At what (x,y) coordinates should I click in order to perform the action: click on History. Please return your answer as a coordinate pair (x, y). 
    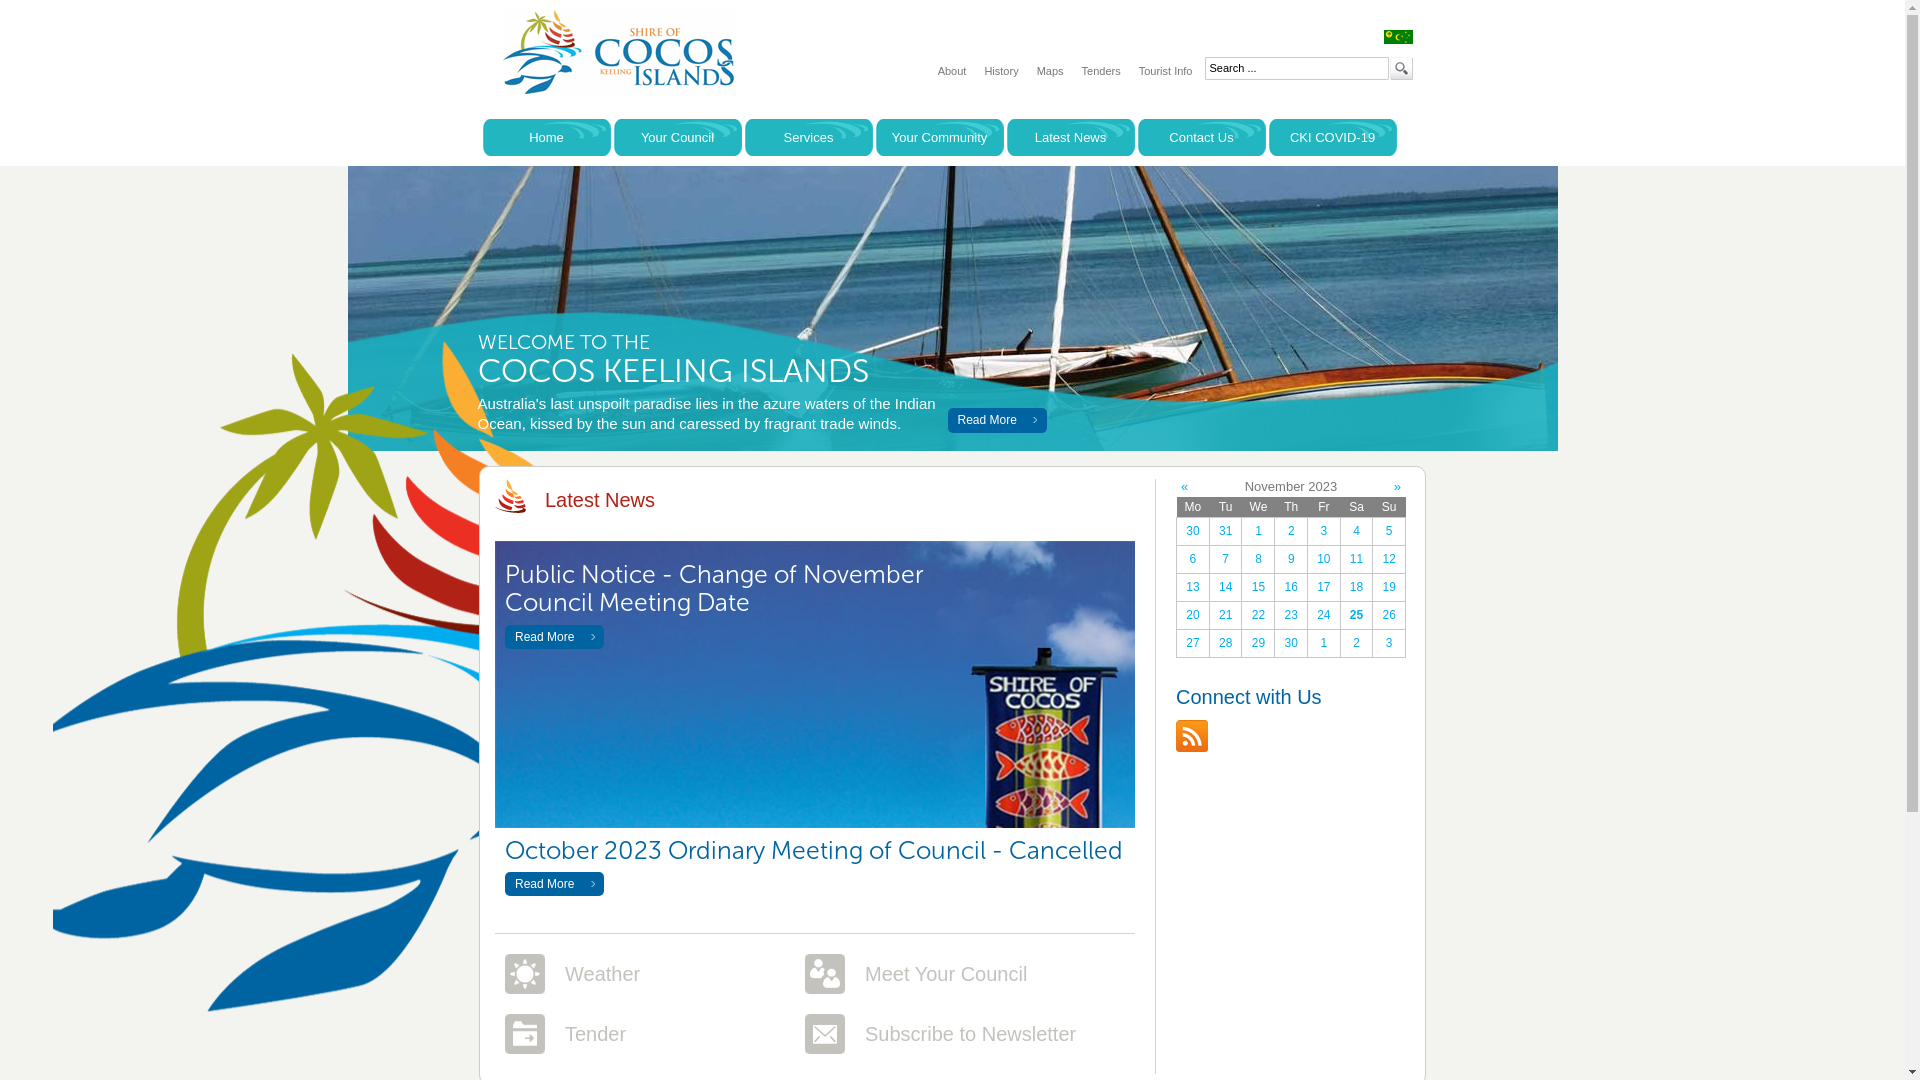
    Looking at the image, I should click on (1000, 71).